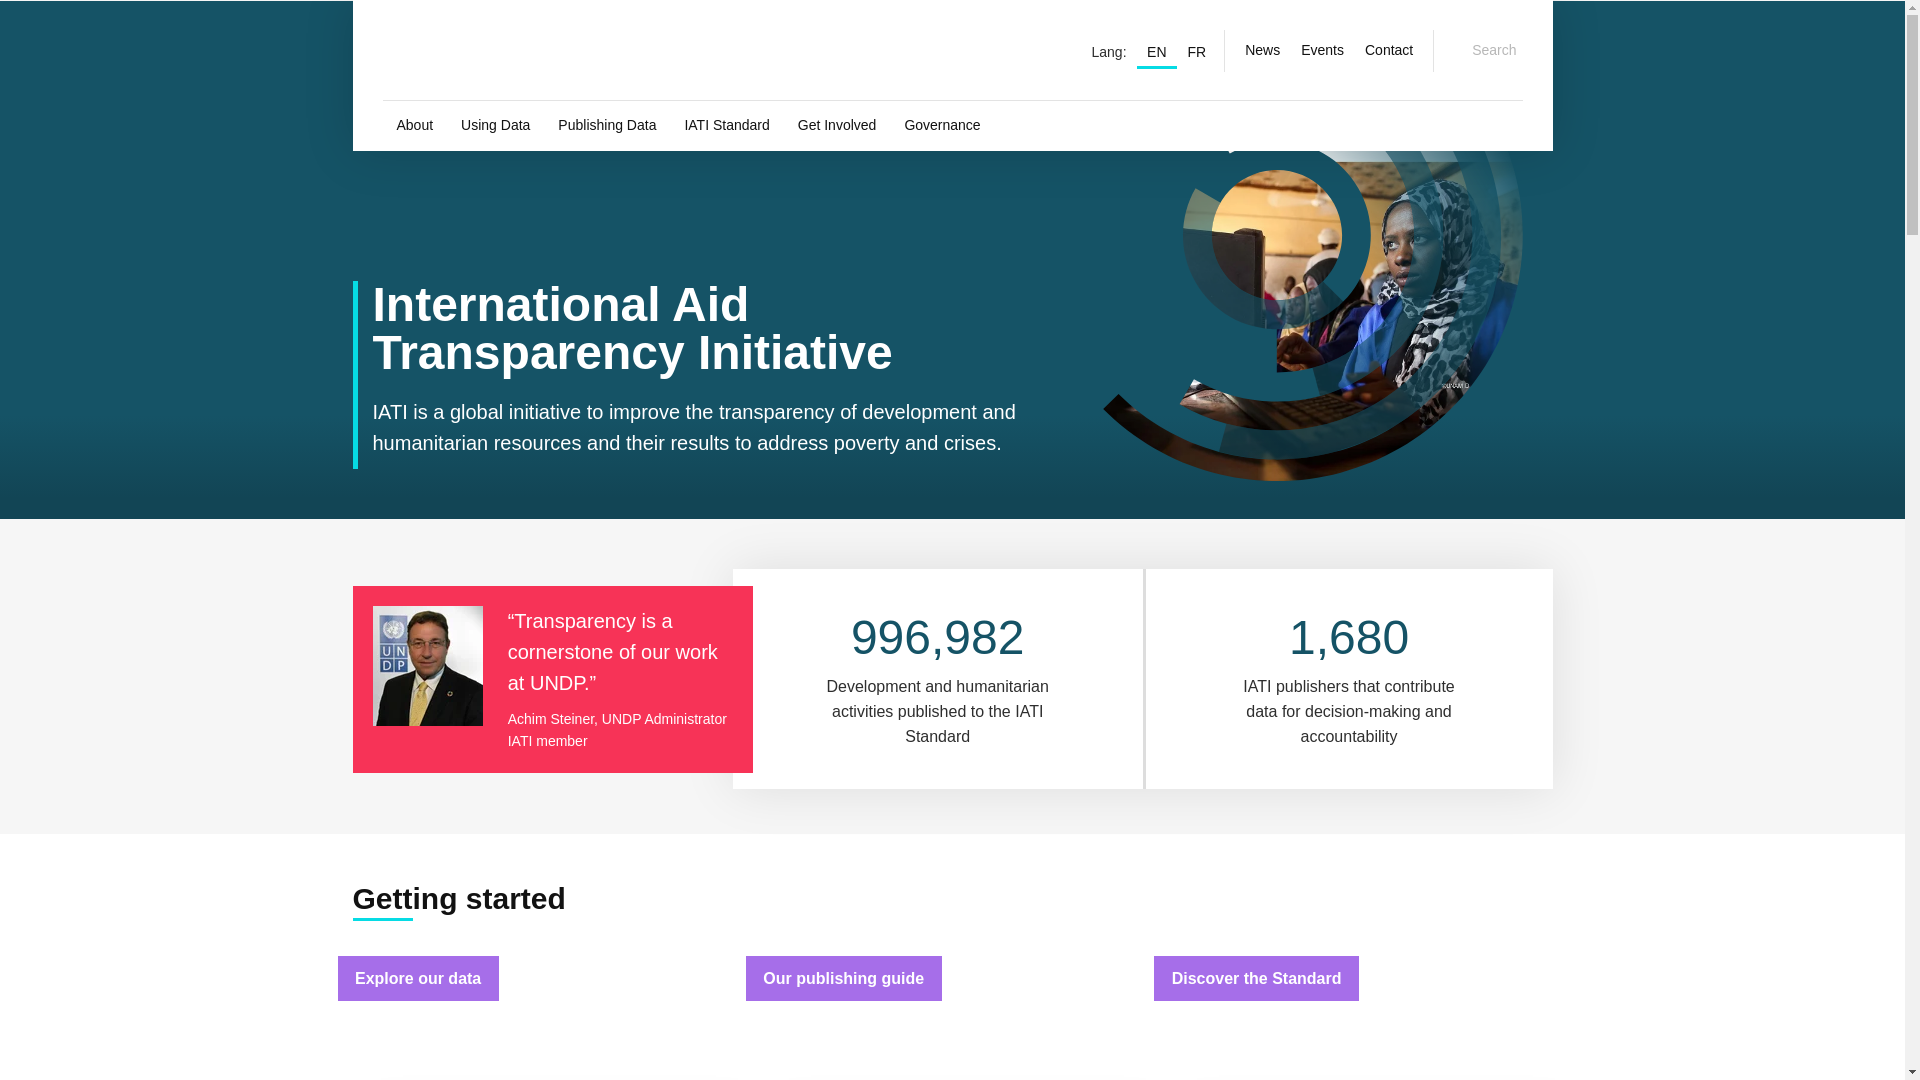 This screenshot has height=1080, width=1920. I want to click on Search, so click(1482, 50).